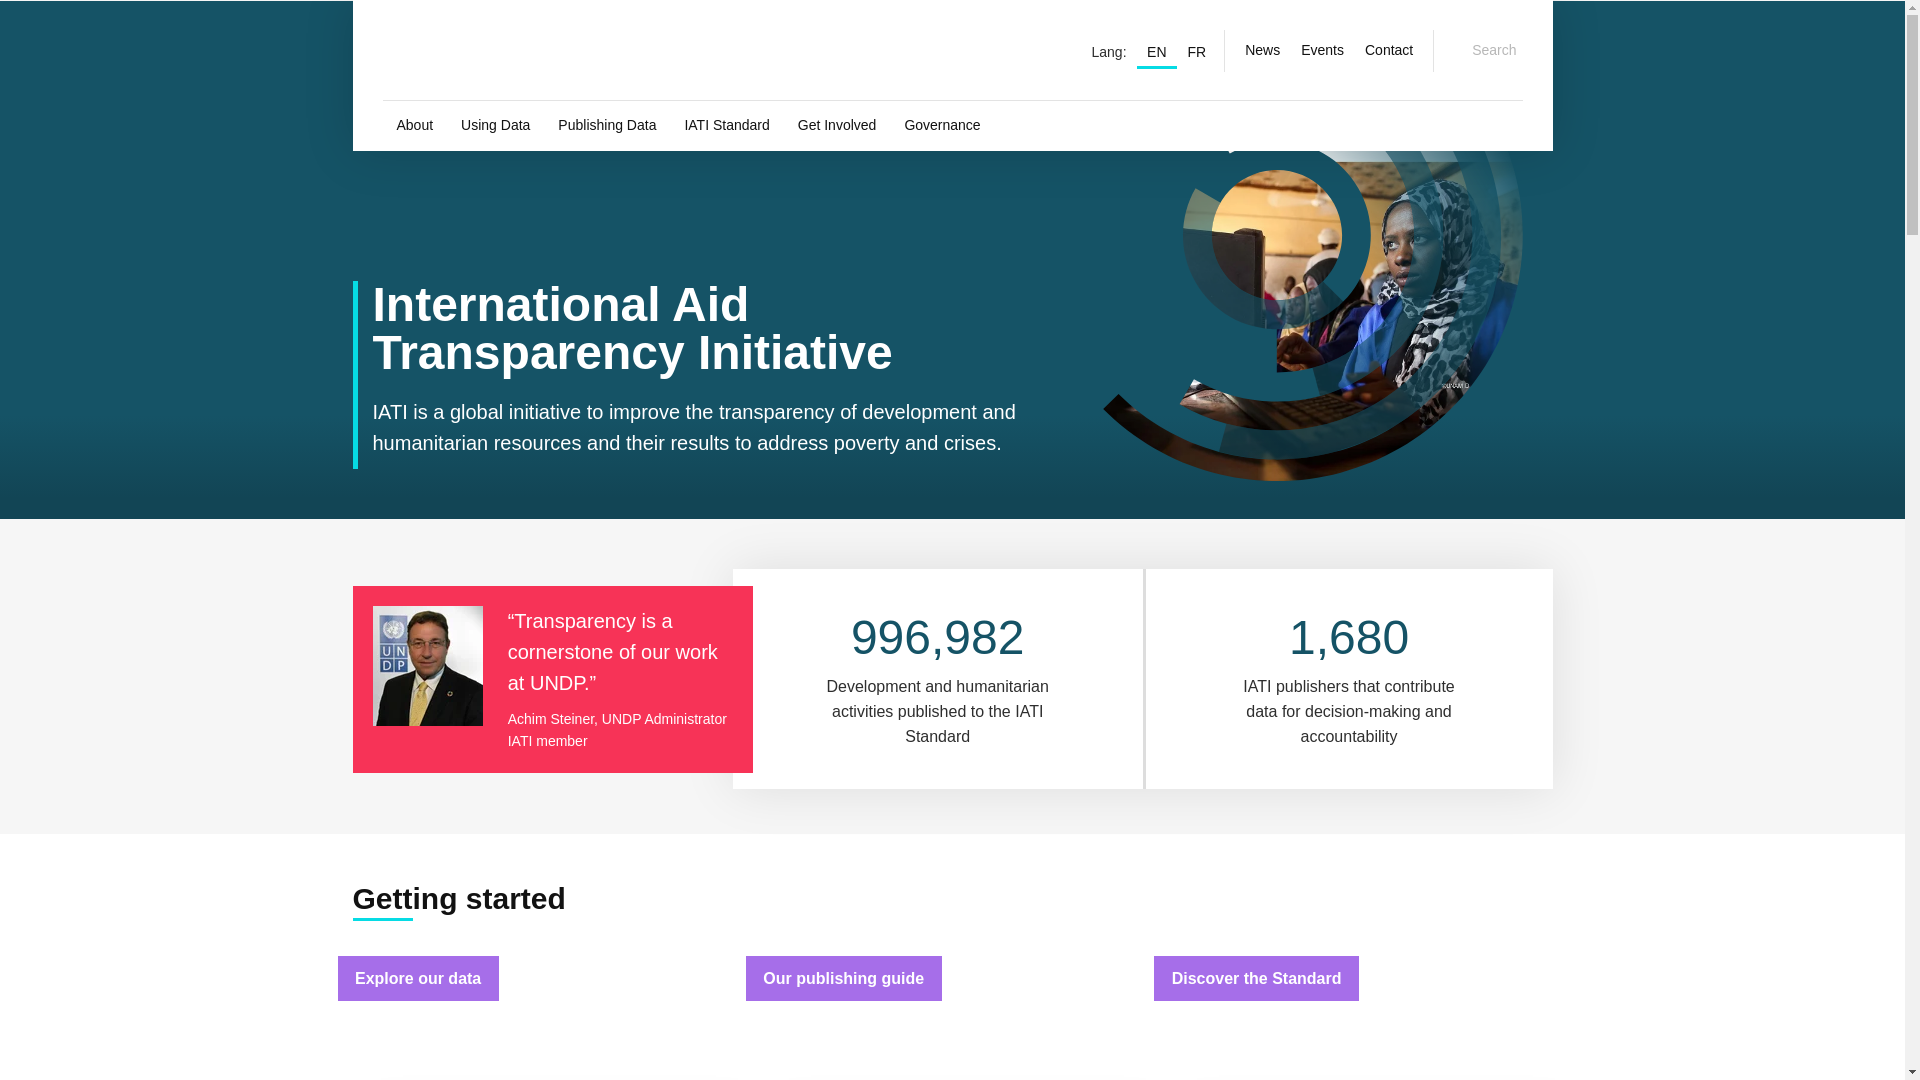 This screenshot has height=1080, width=1920. I want to click on Search, so click(1482, 50).